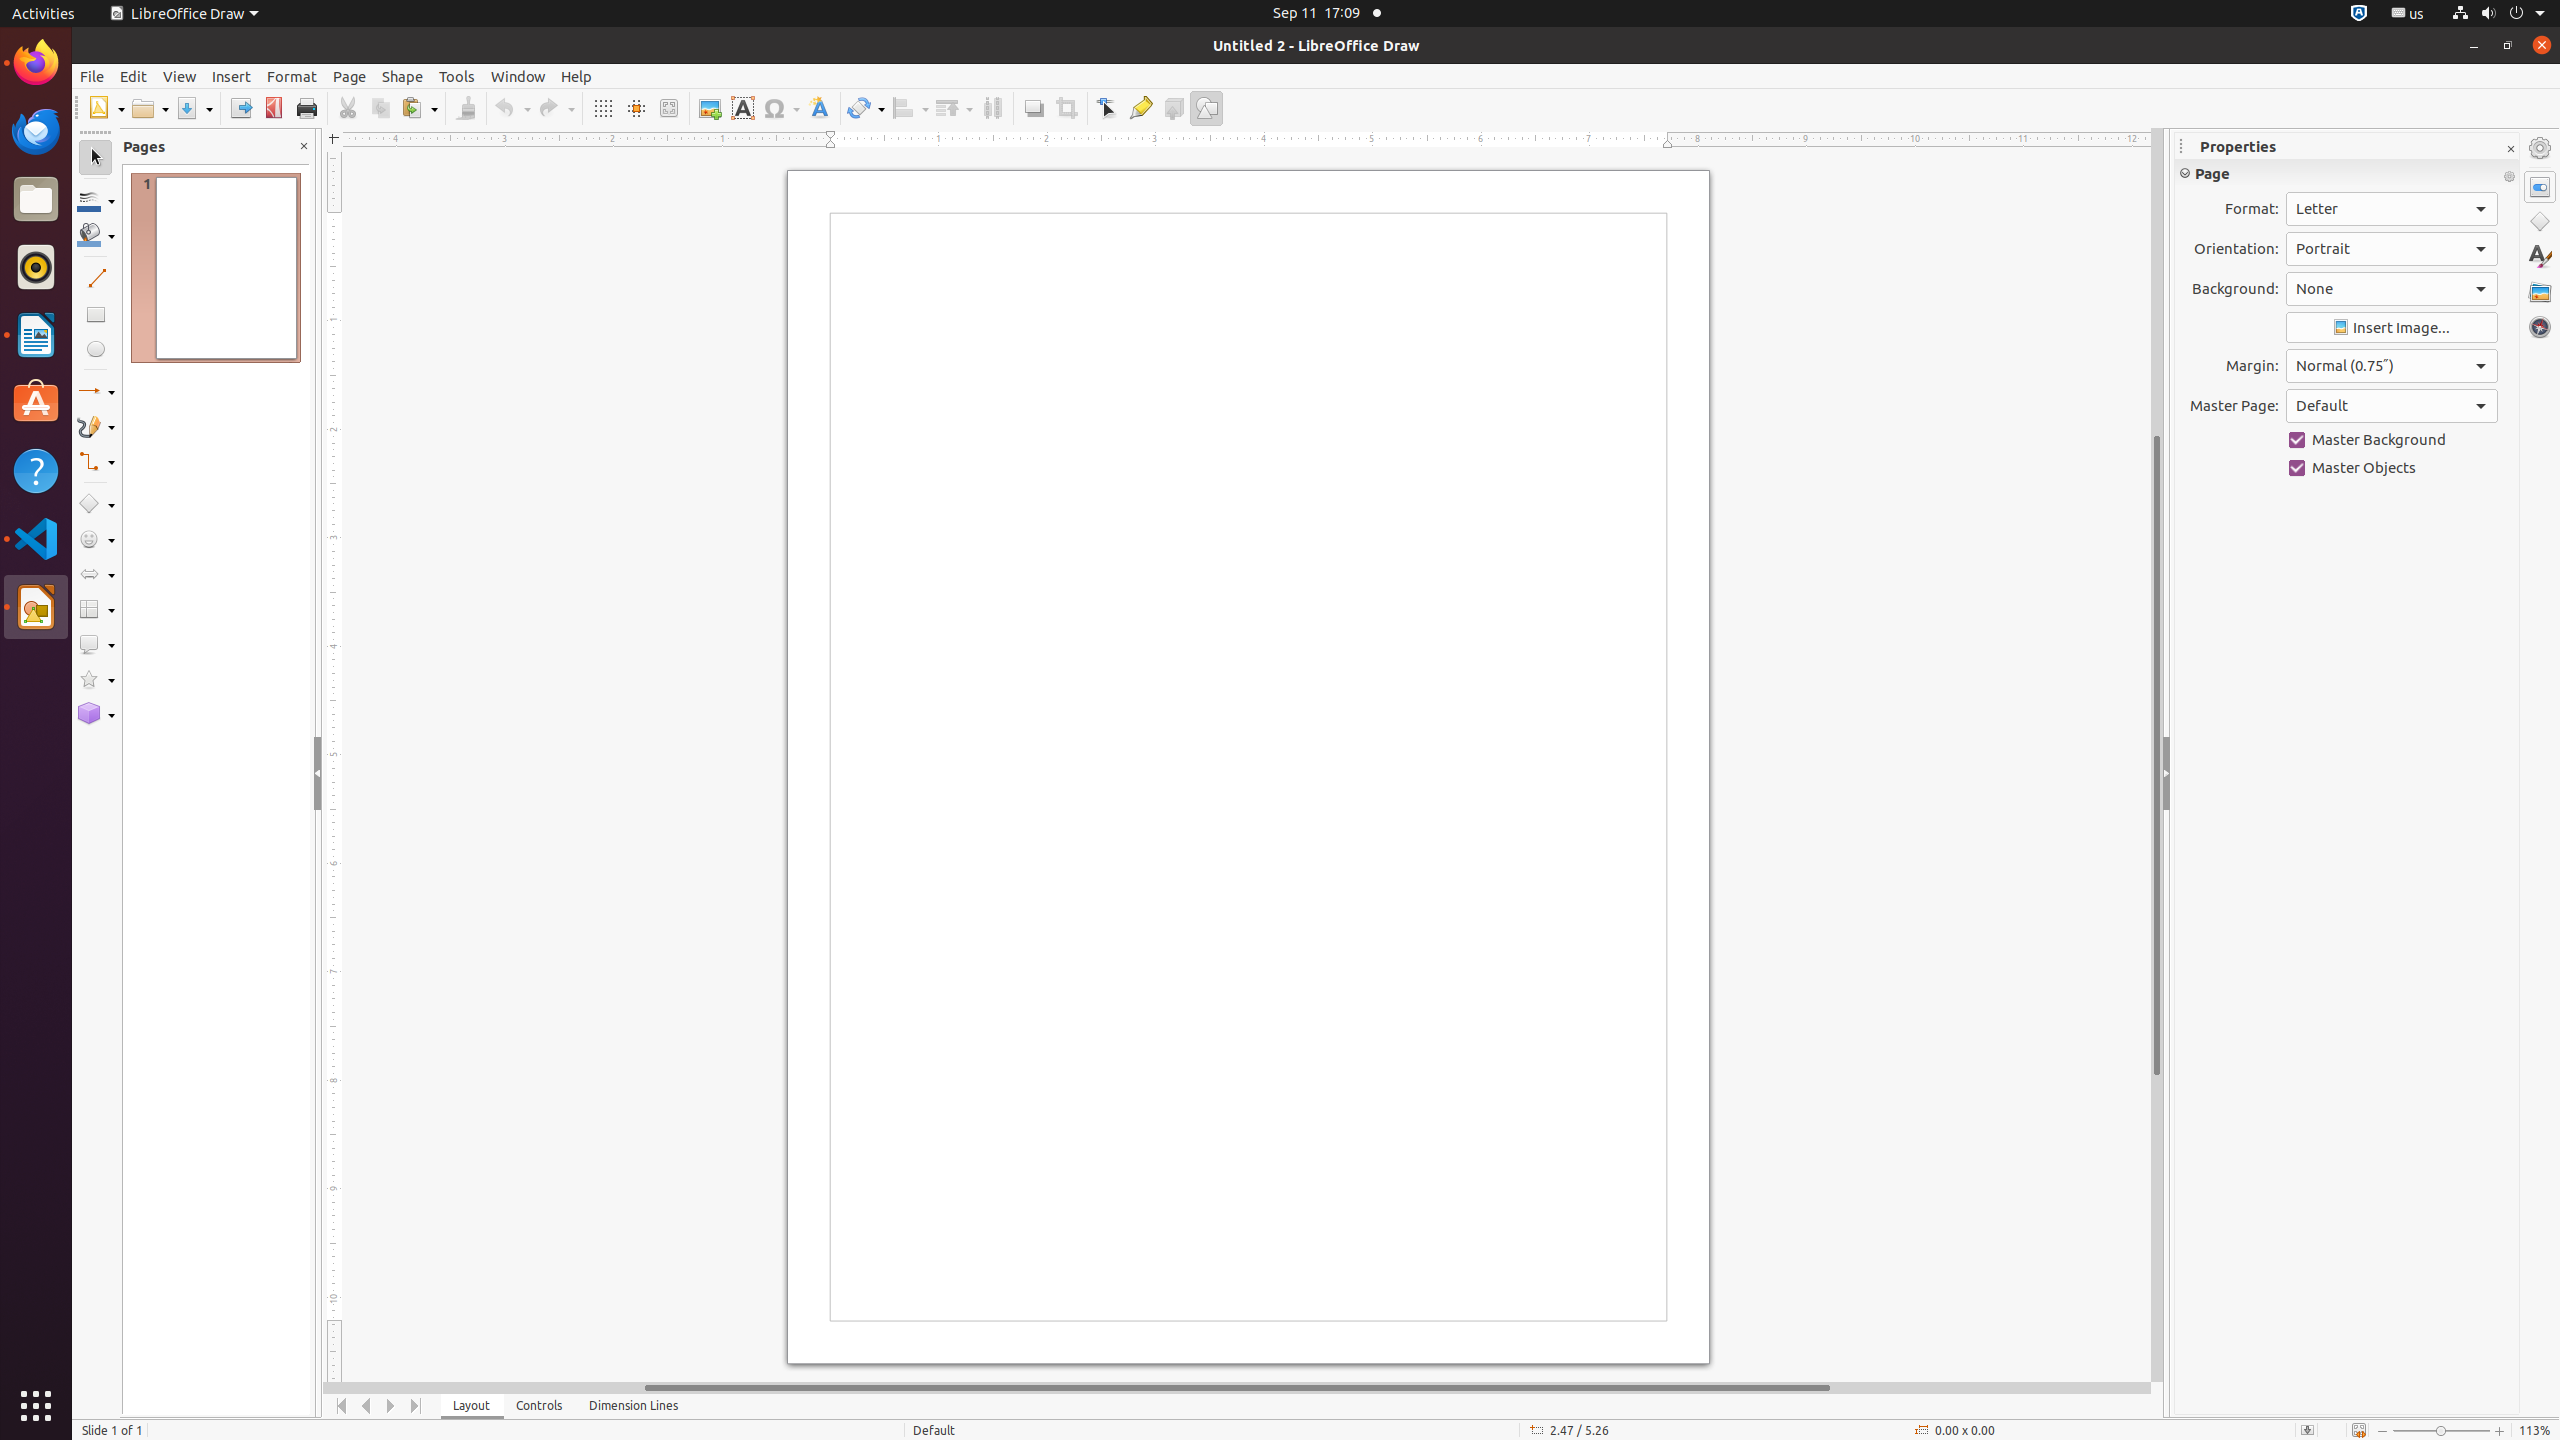  Describe the element at coordinates (380, 108) in the screenshot. I see `Copy` at that location.